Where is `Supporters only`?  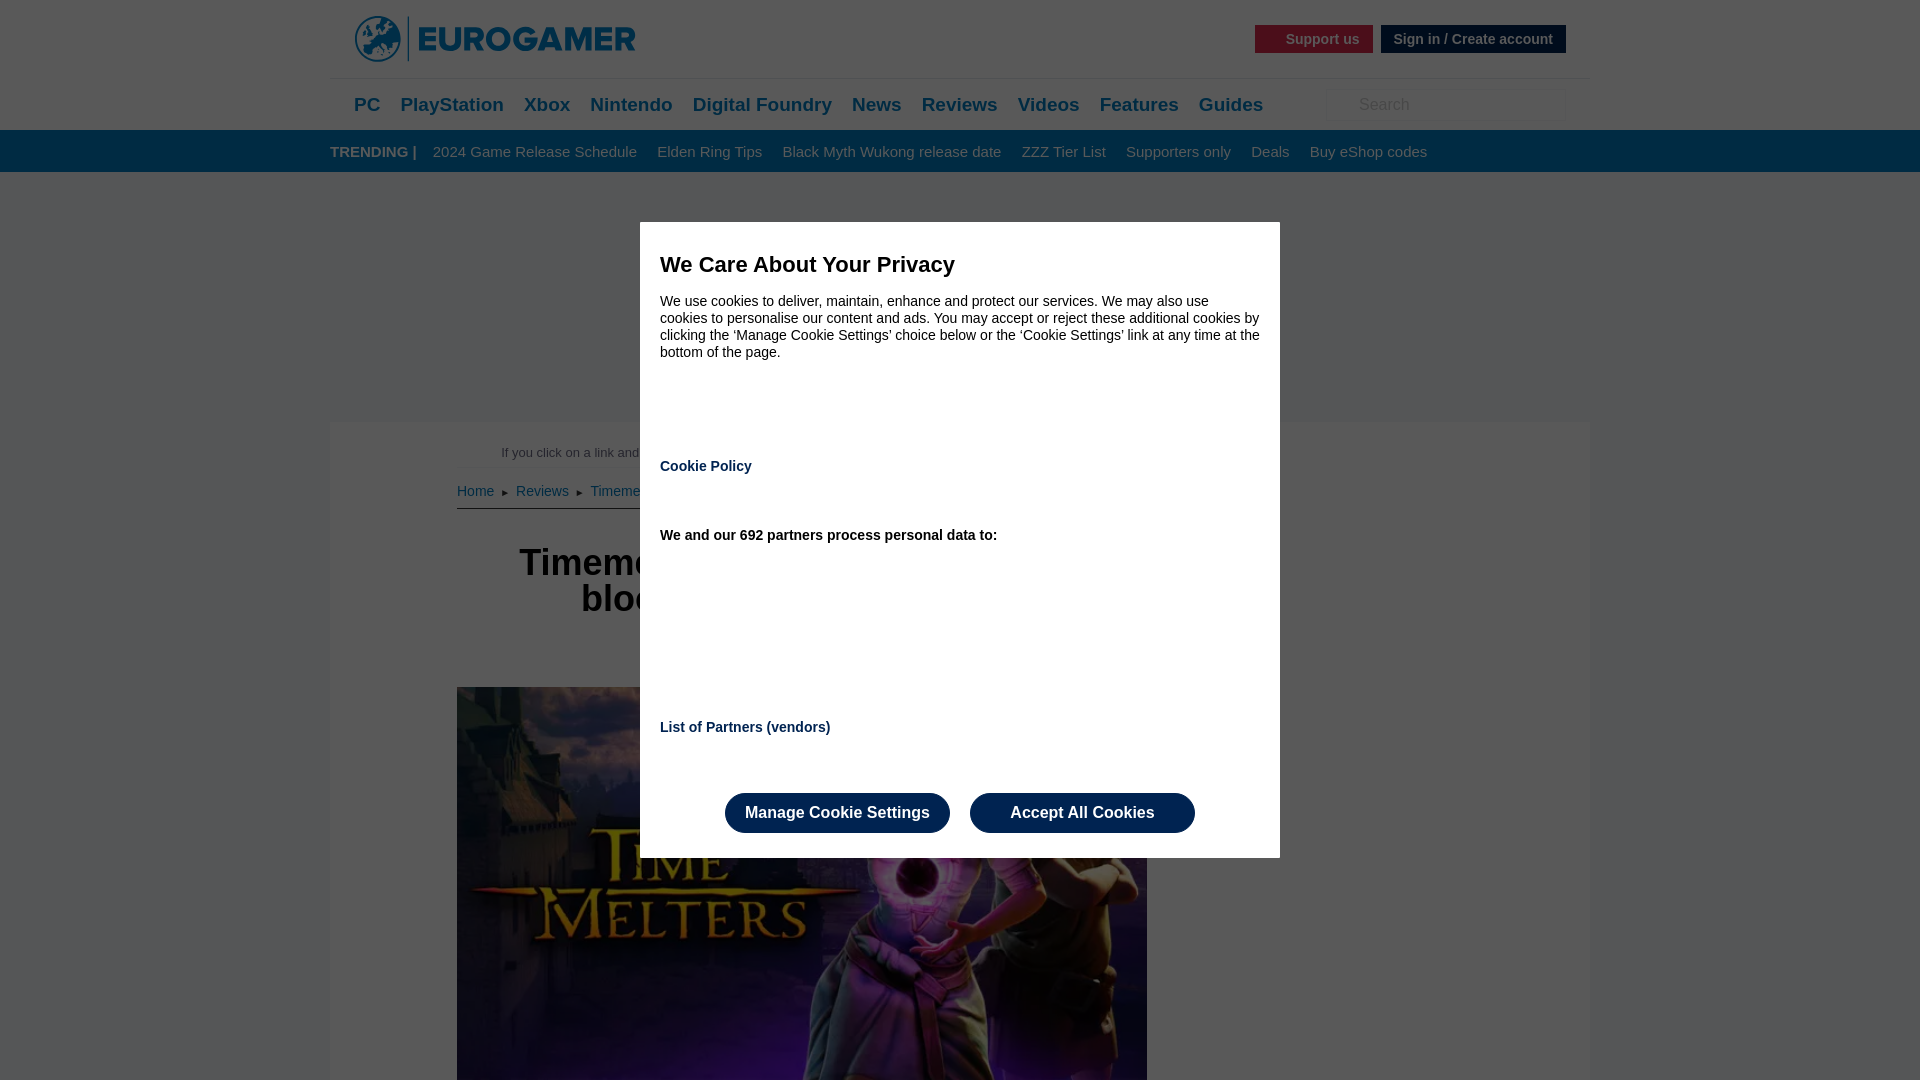
Supporters only is located at coordinates (1178, 152).